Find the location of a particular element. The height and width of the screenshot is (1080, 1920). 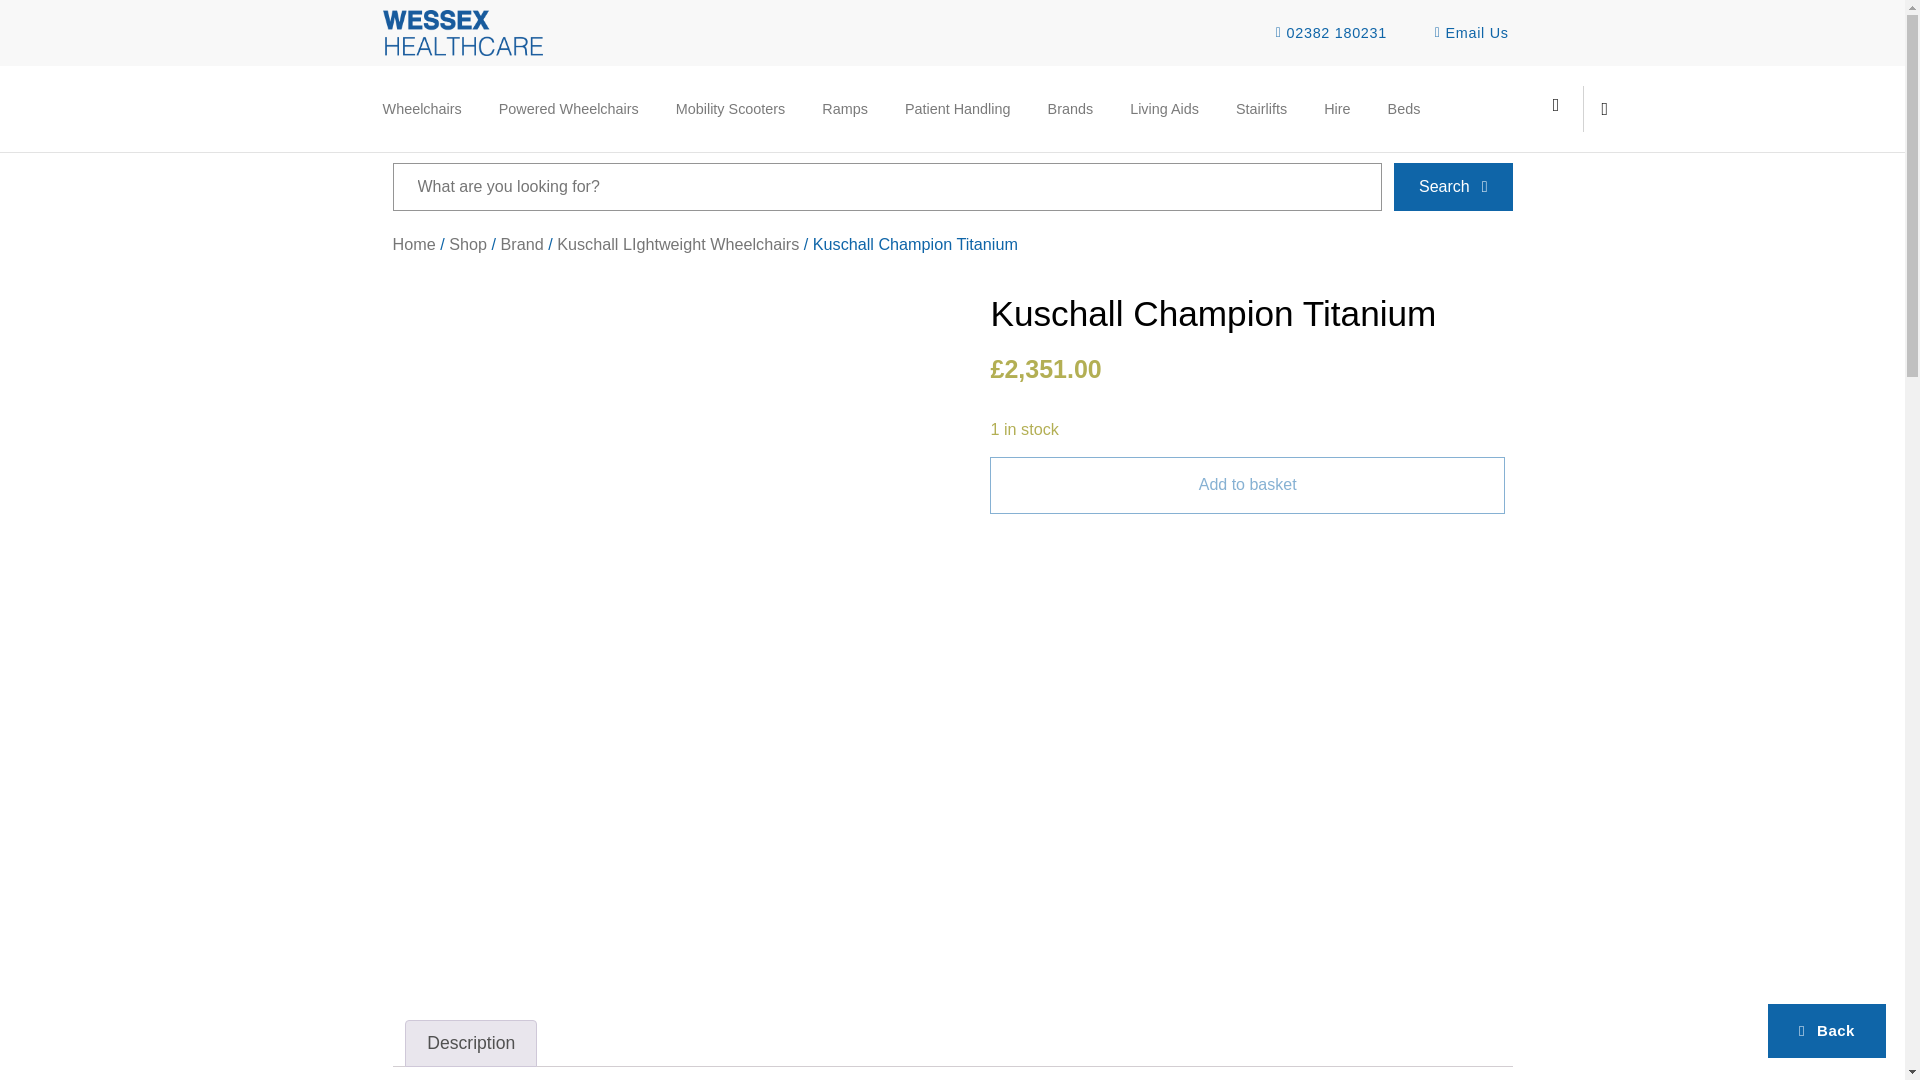

Wheelchairs is located at coordinates (422, 108).